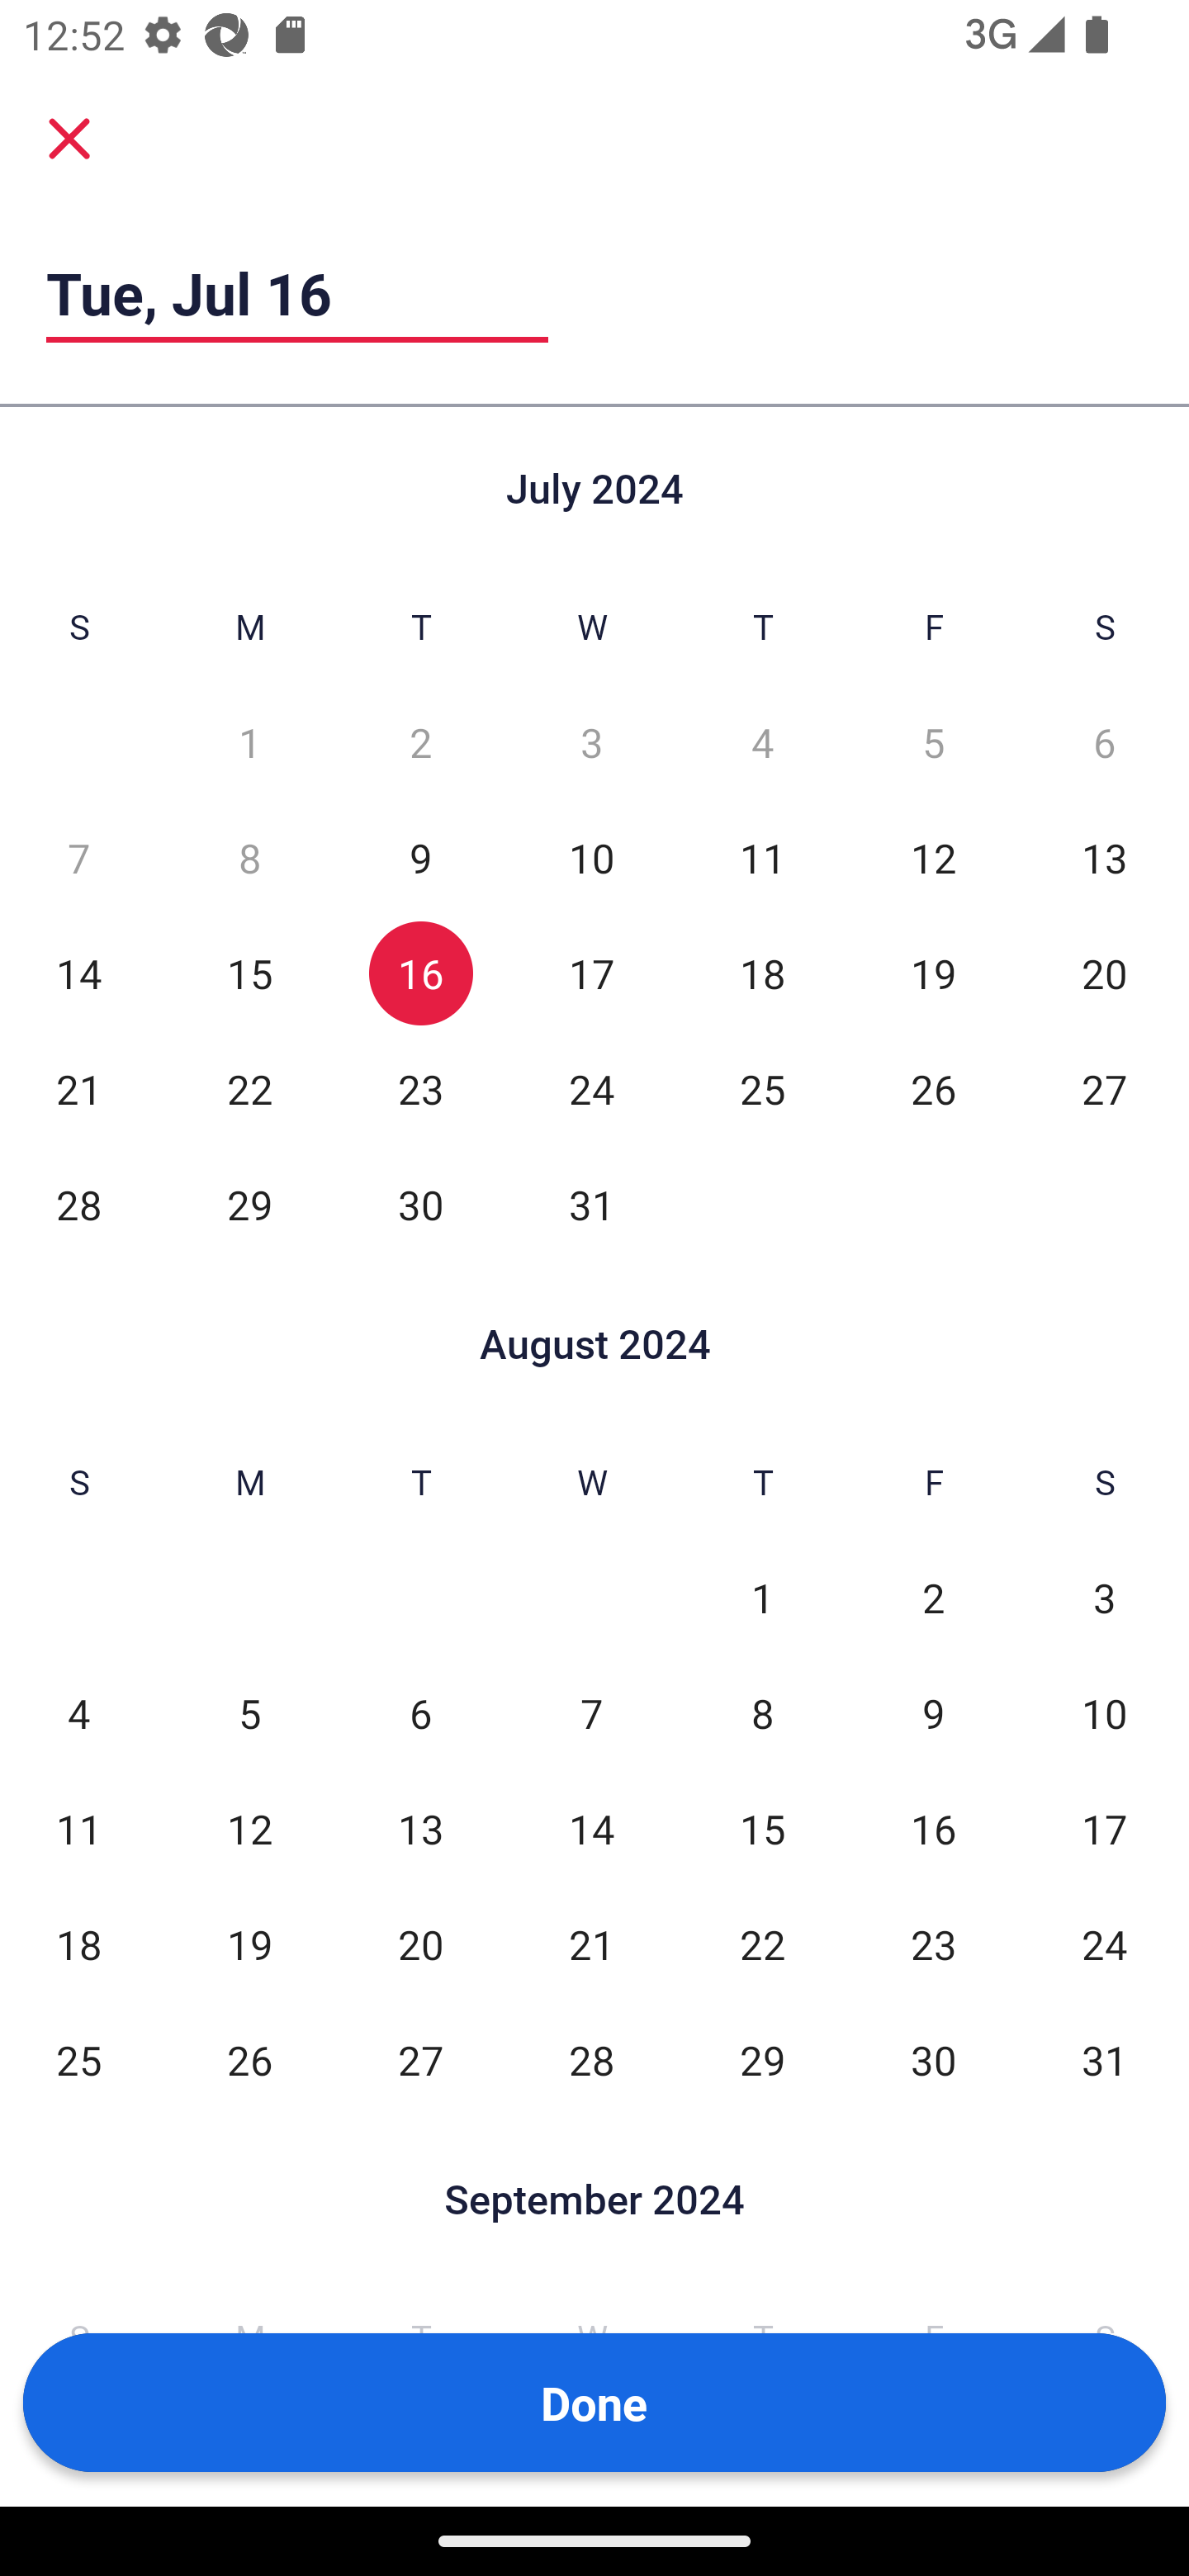 Image resolution: width=1189 pixels, height=2576 pixels. Describe the element at coordinates (933, 973) in the screenshot. I see `19 Fri, Jul 19, Not Selected` at that location.